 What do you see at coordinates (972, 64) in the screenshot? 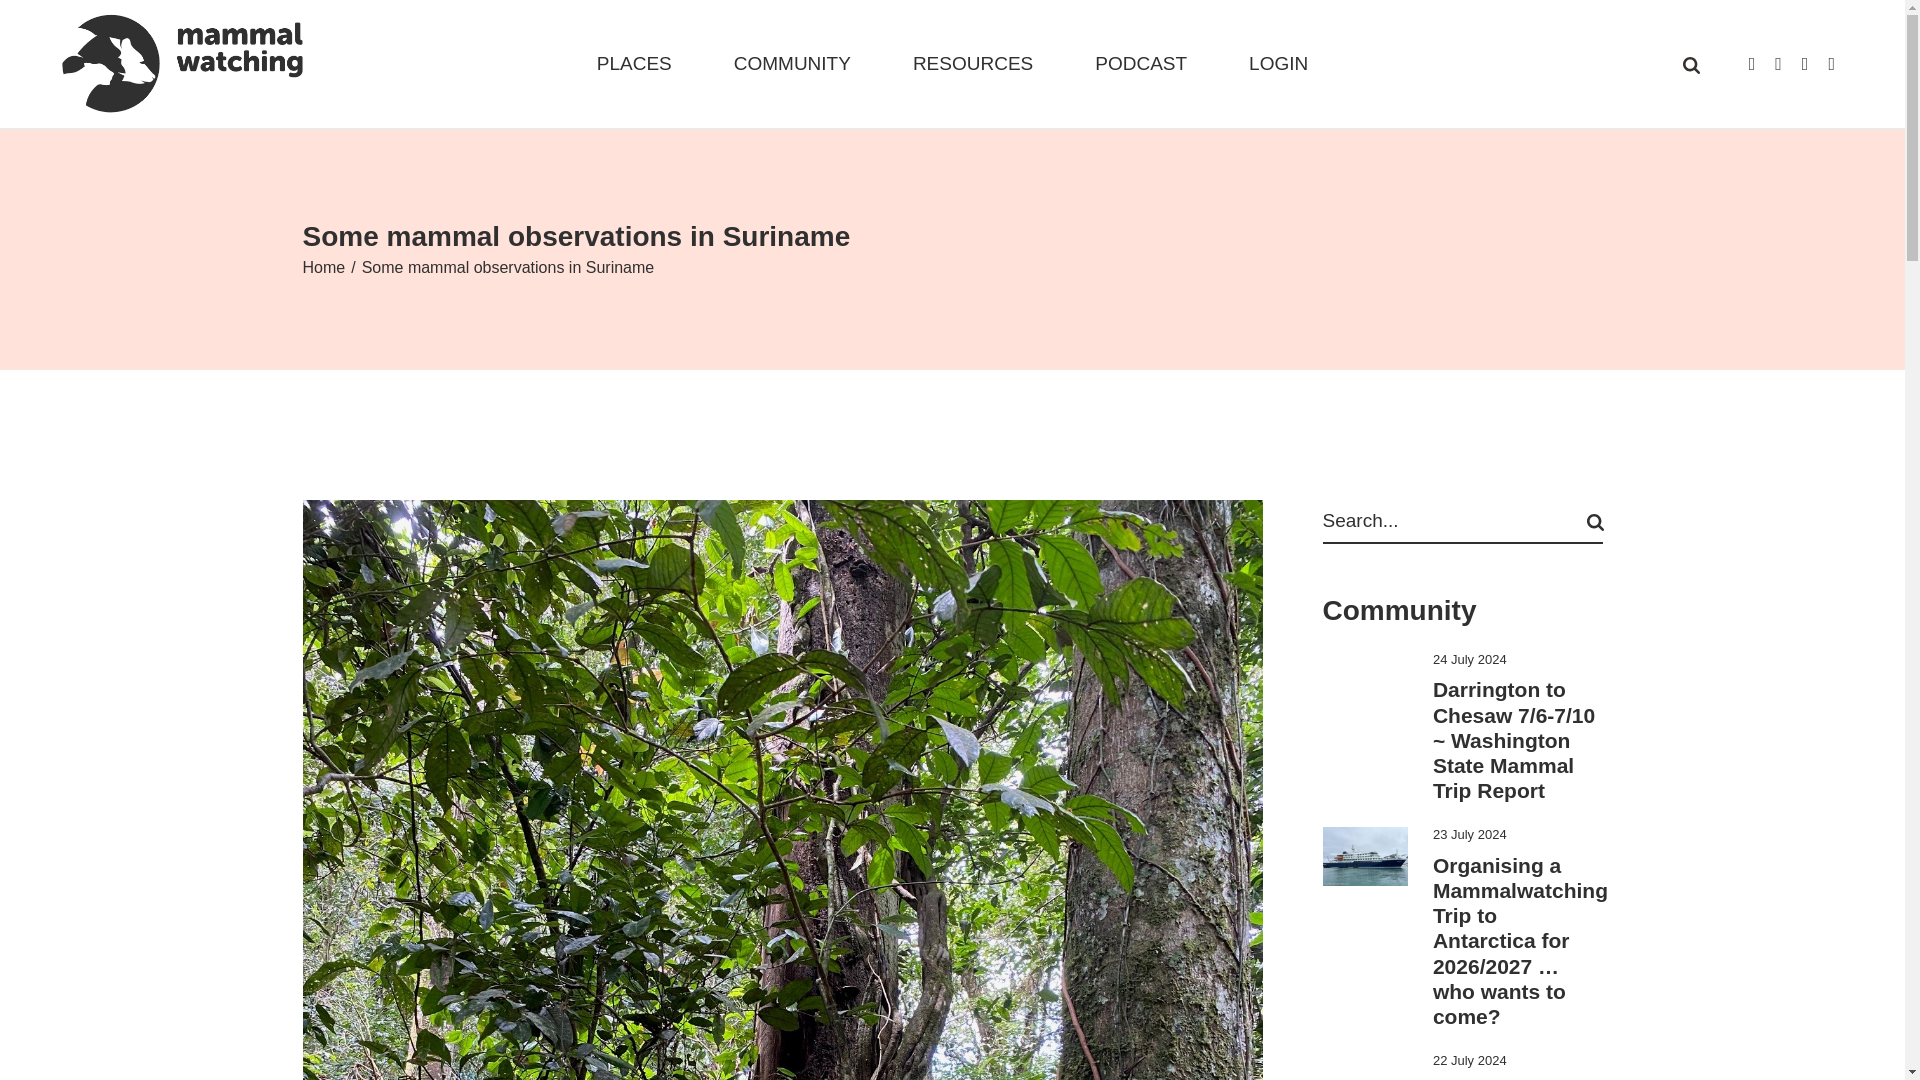
I see `RESOURCES` at bounding box center [972, 64].